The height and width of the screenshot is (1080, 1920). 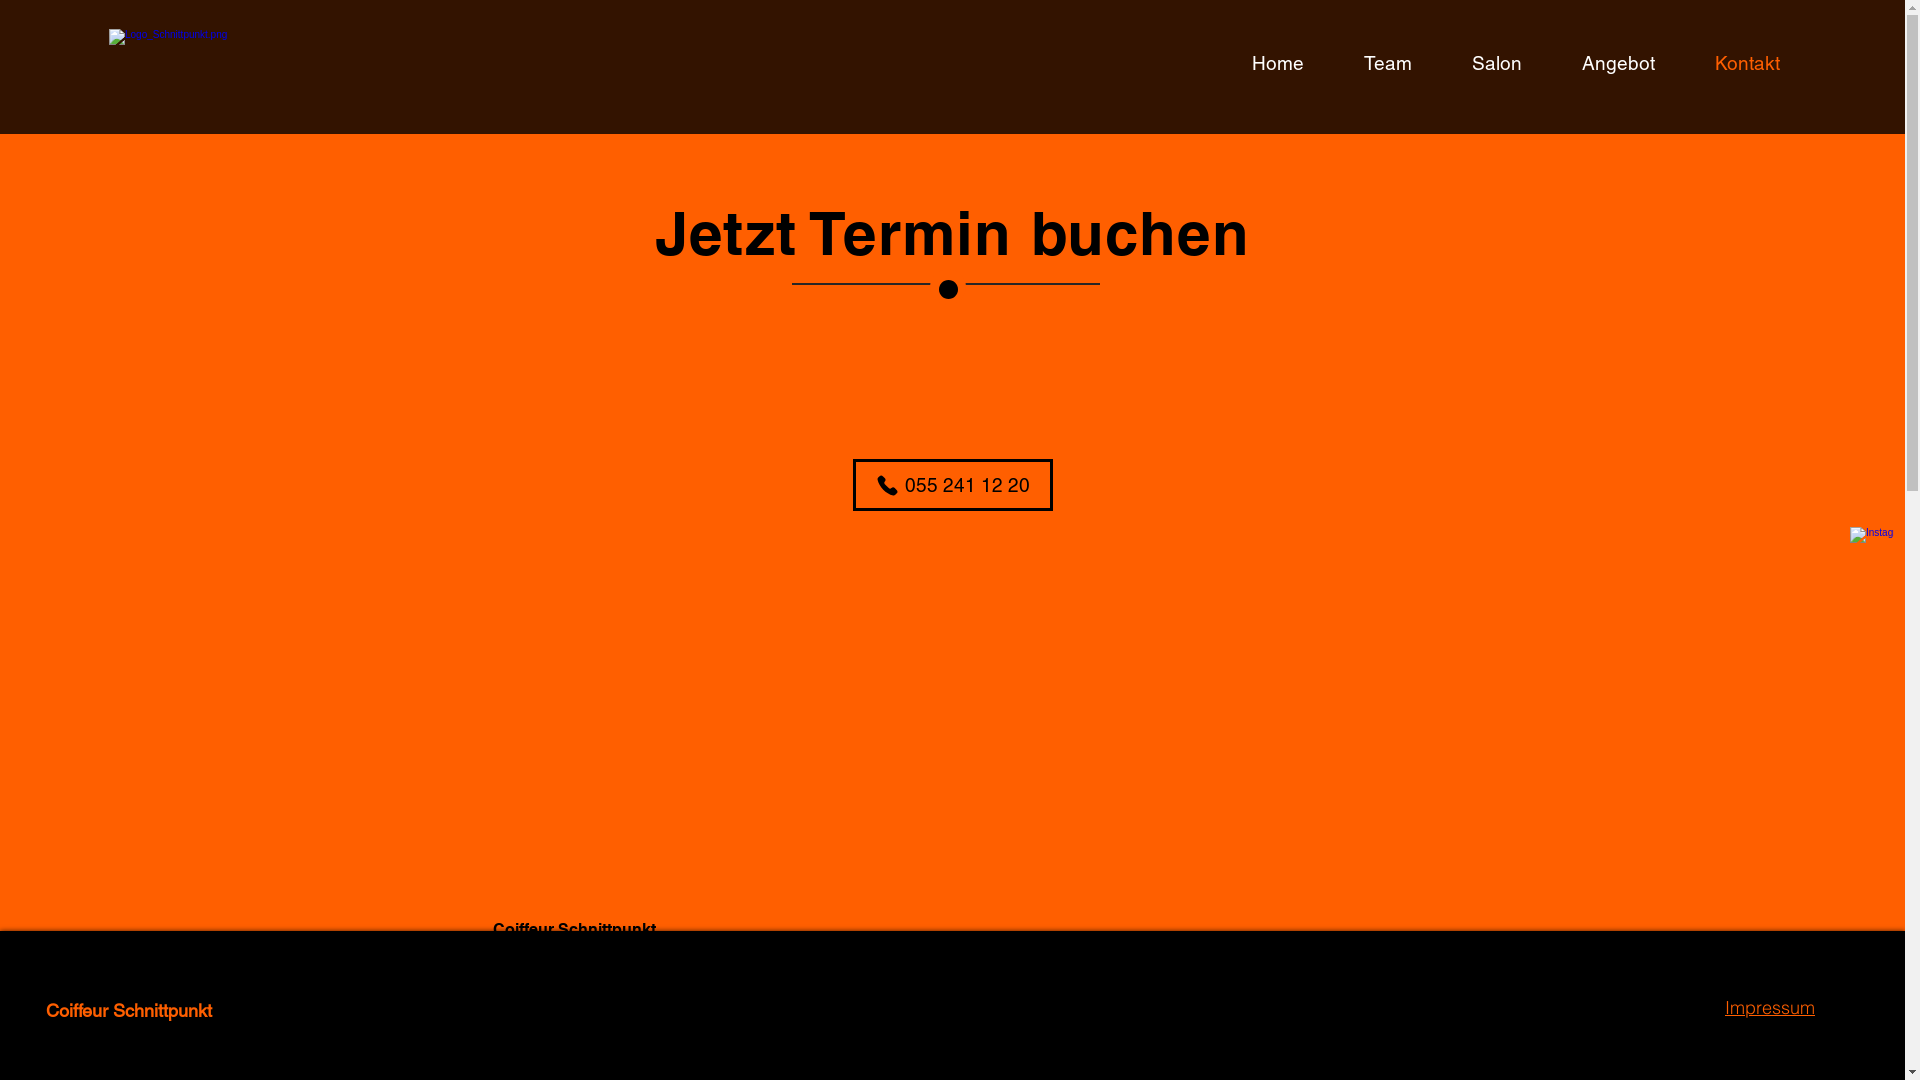 I want to click on Team, so click(x=1373, y=63).